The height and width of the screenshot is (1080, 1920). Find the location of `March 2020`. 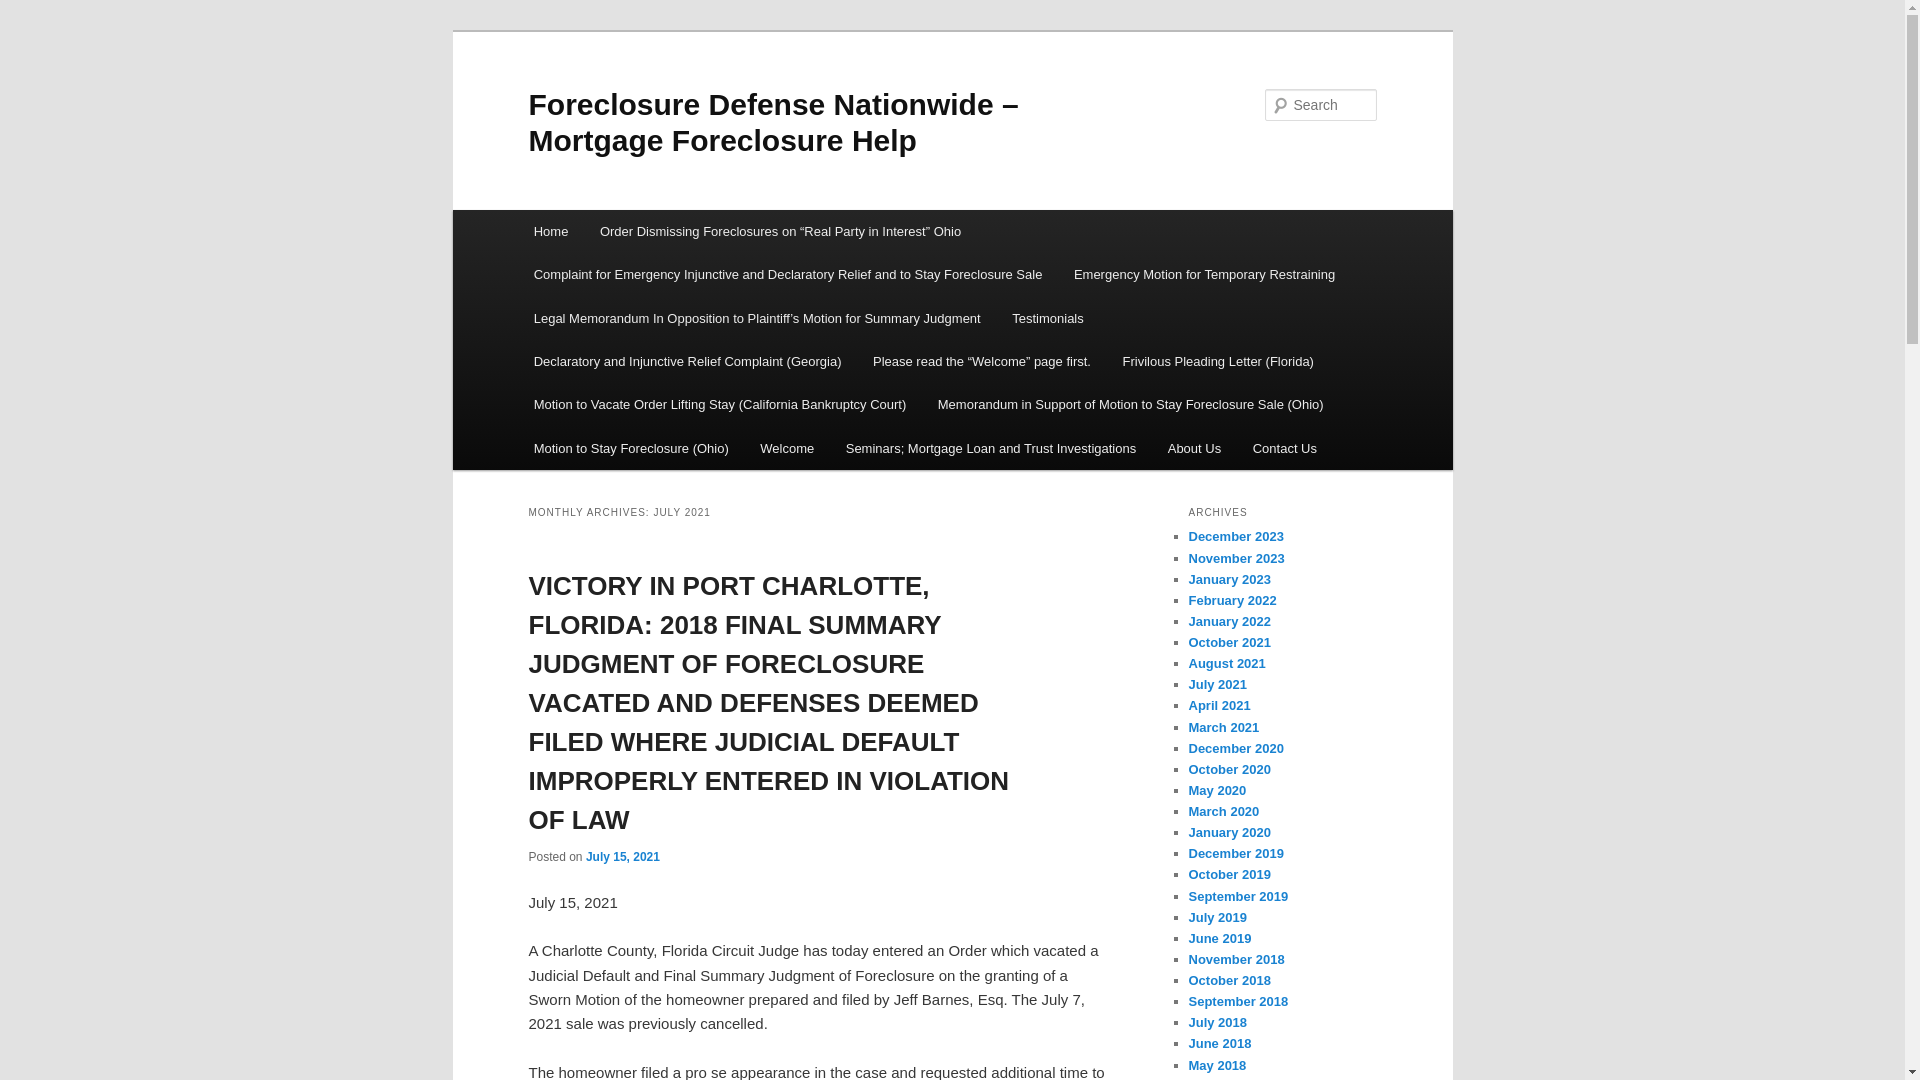

March 2020 is located at coordinates (1224, 810).